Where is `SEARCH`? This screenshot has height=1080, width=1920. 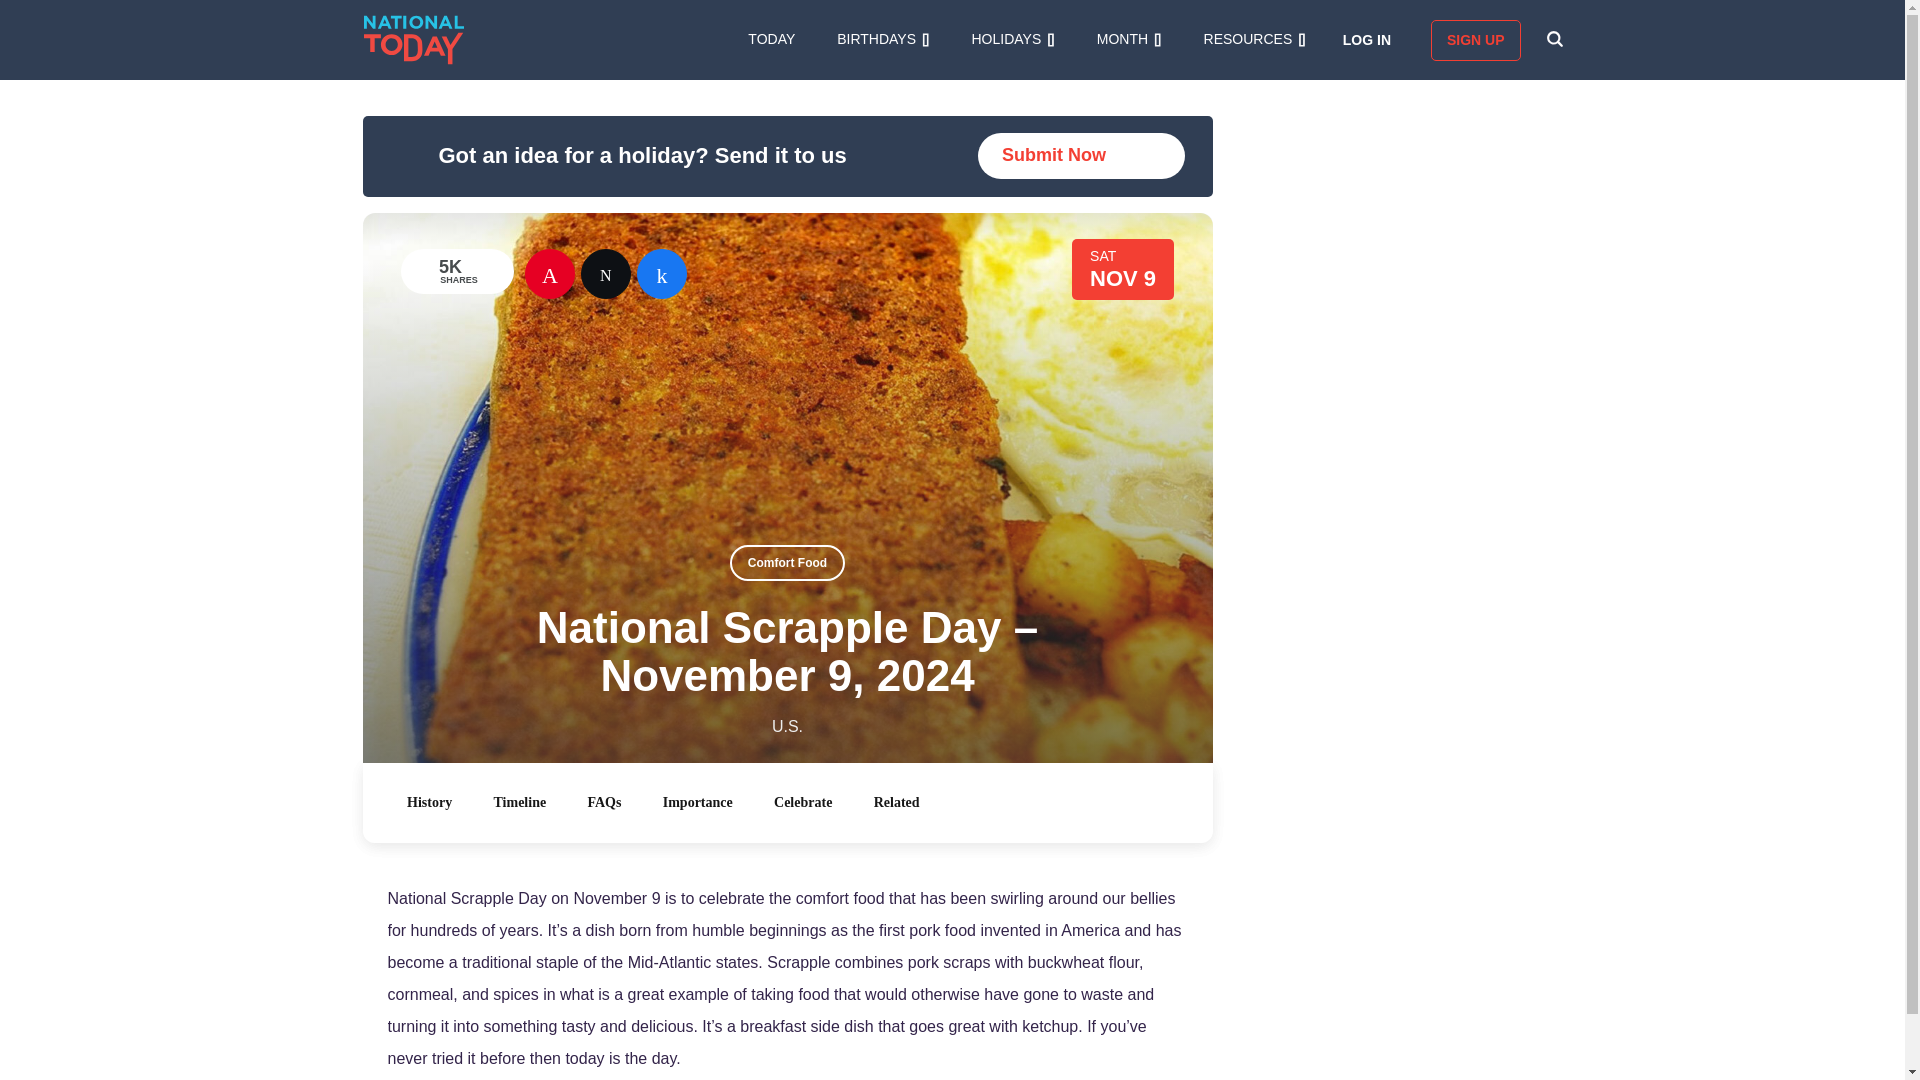 SEARCH is located at coordinates (1554, 39).